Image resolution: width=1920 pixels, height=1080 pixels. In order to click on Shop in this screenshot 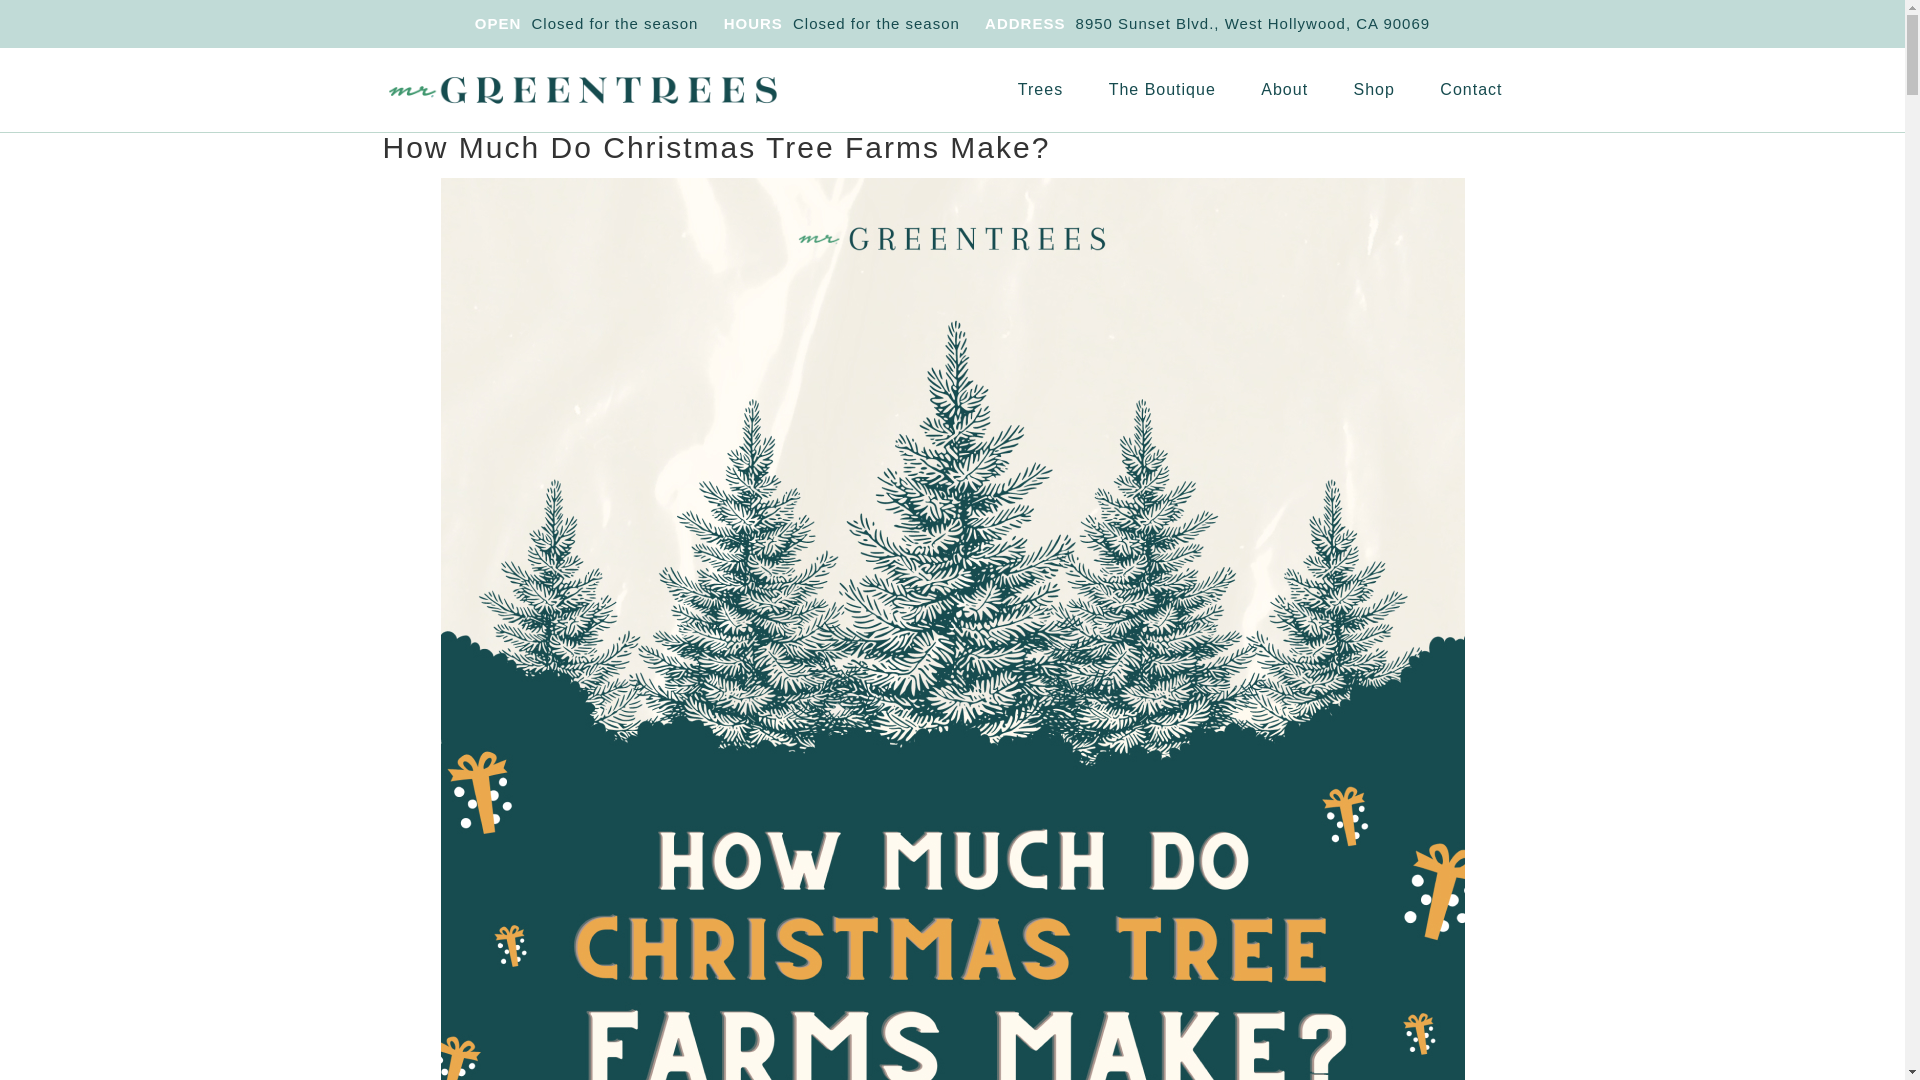, I will do `click(1374, 89)`.